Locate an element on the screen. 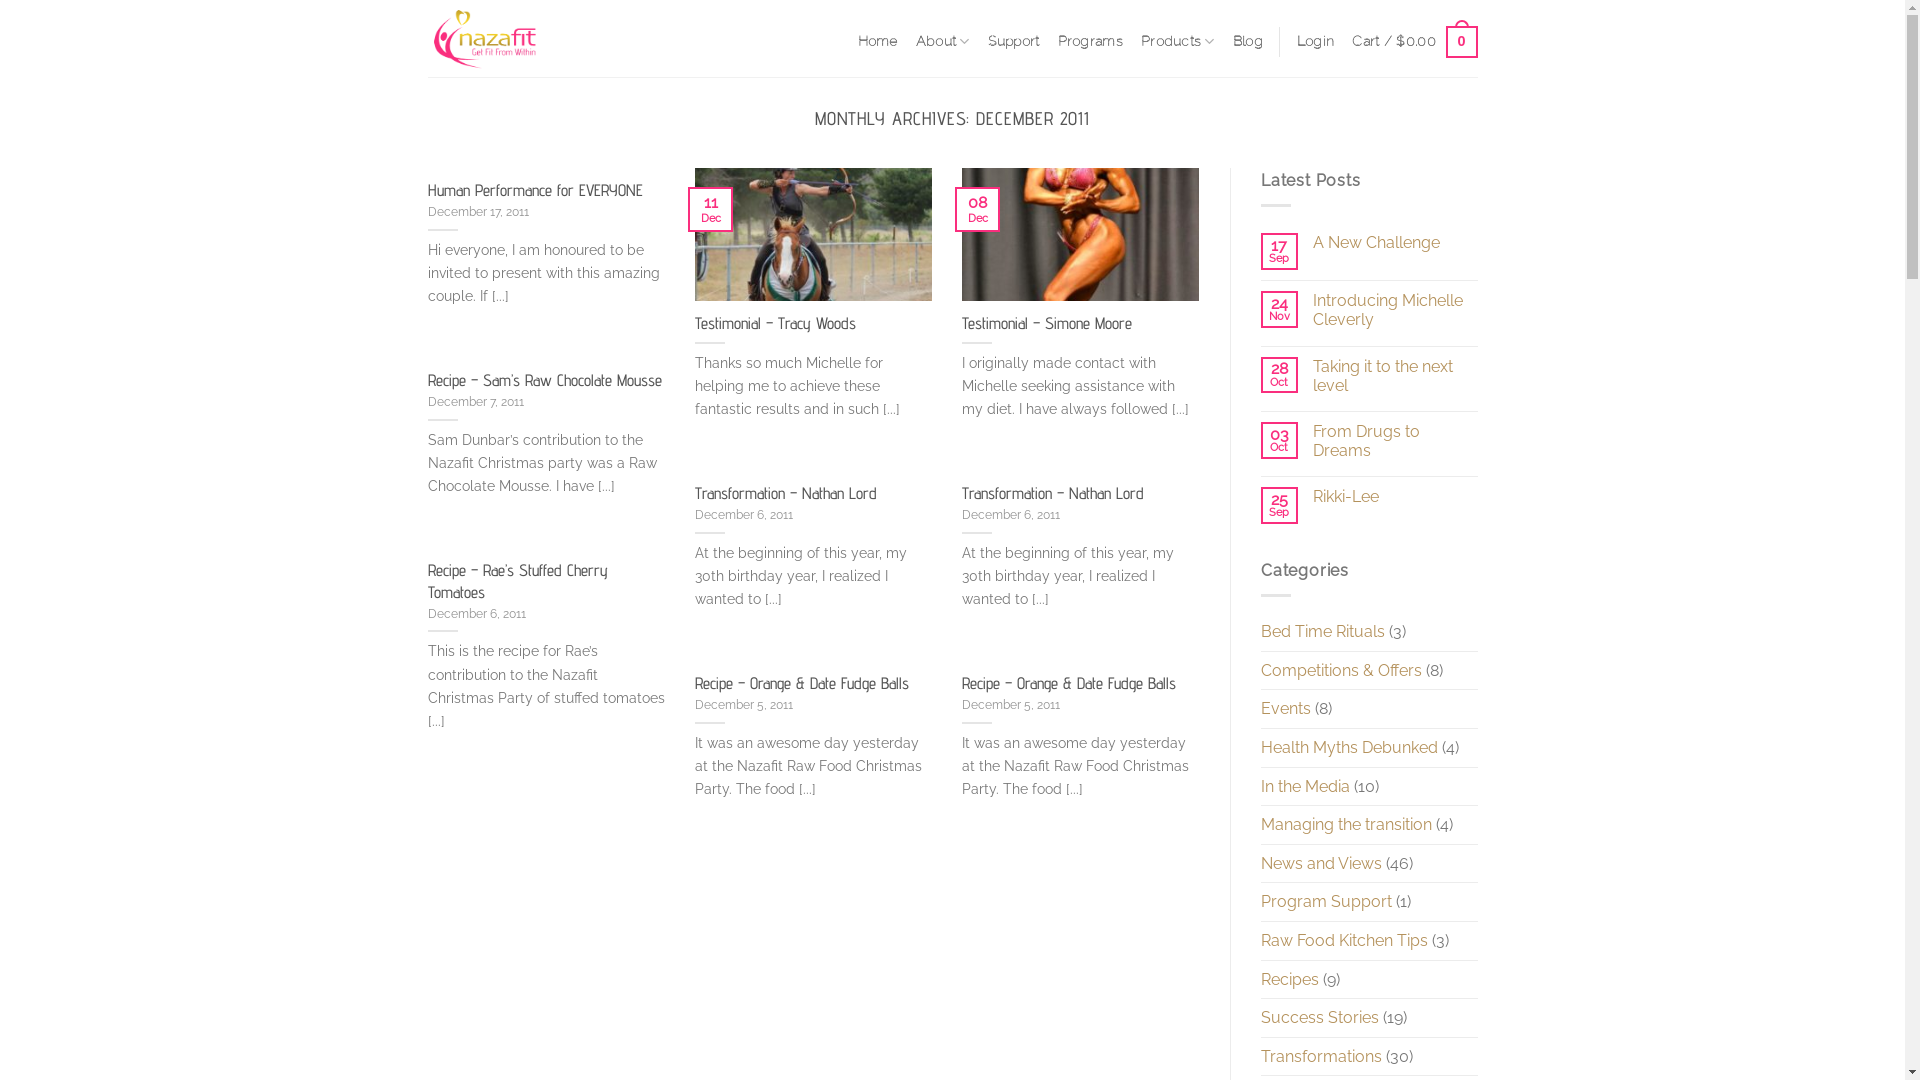 This screenshot has width=1920, height=1080. Competitions & Offers is located at coordinates (1342, 671).